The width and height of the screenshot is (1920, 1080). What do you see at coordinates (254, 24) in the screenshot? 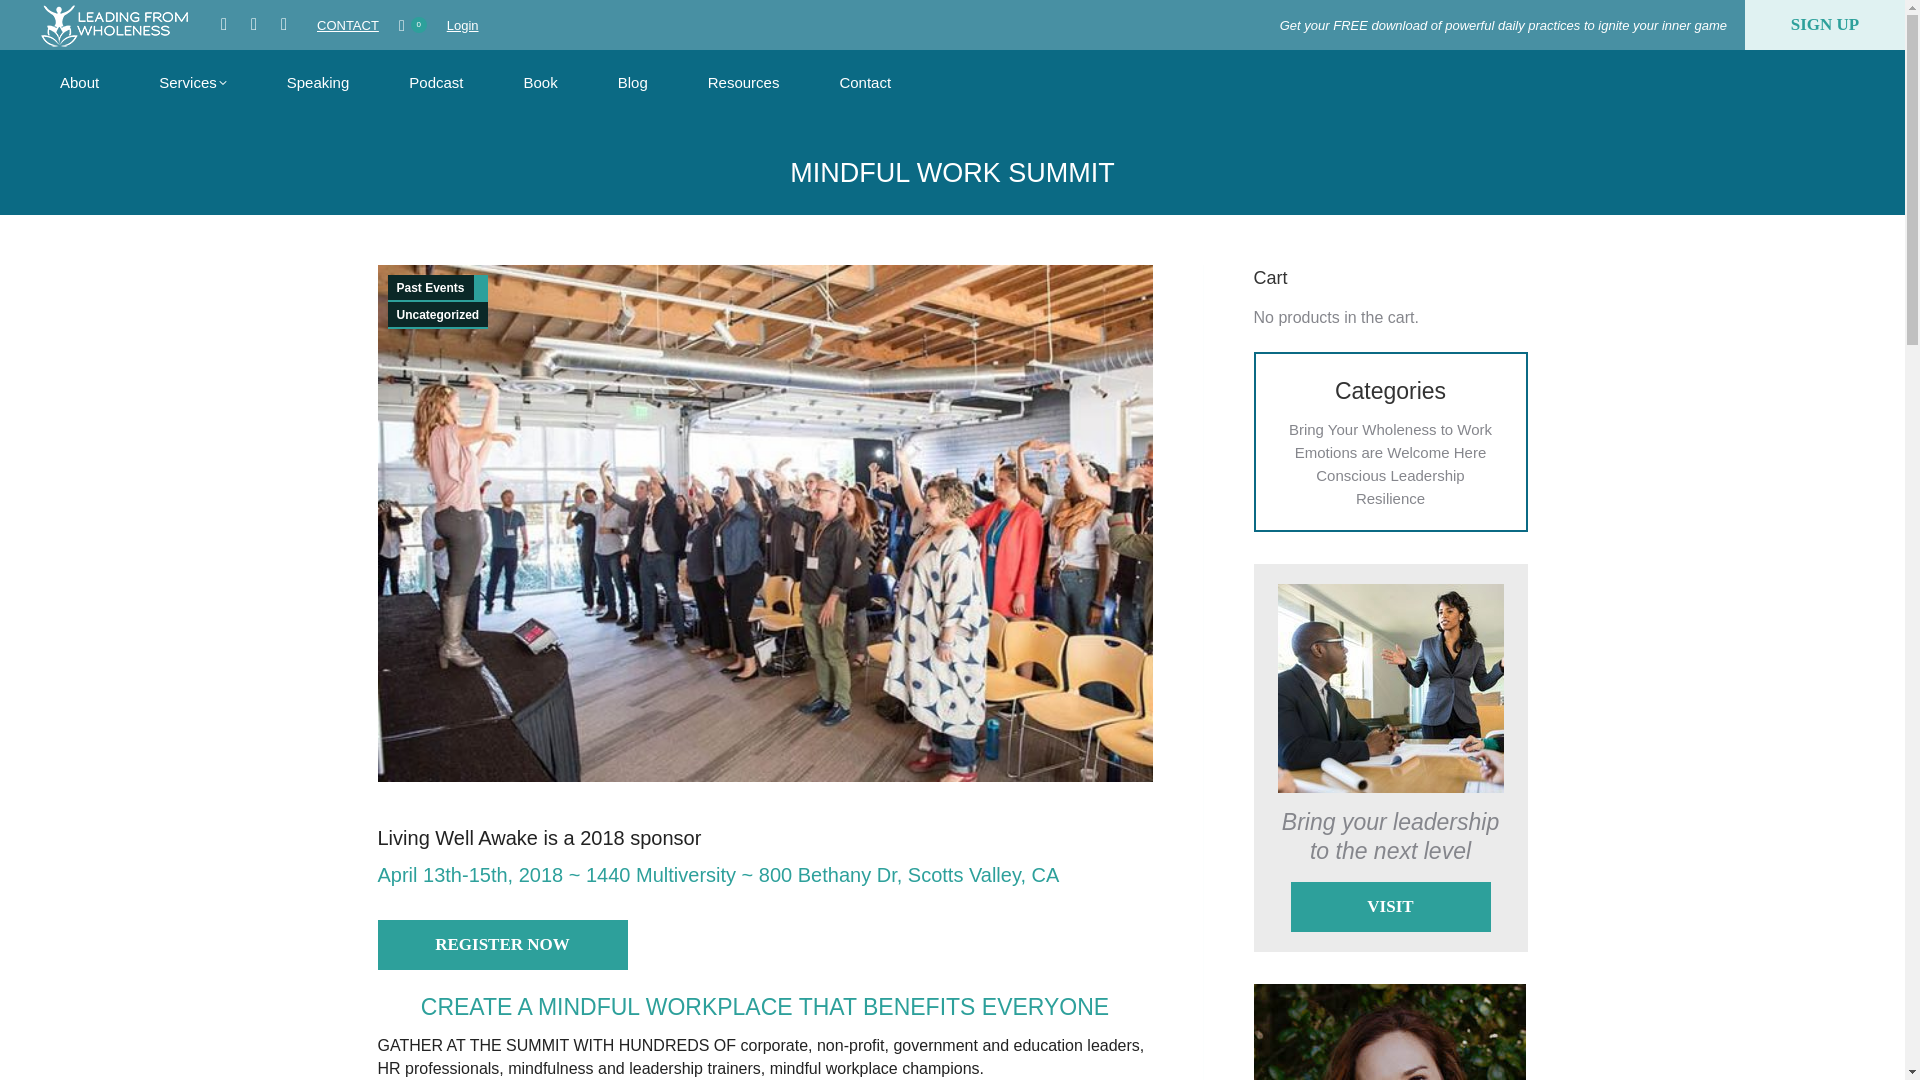
I see `Instagram page opens in new window` at bounding box center [254, 24].